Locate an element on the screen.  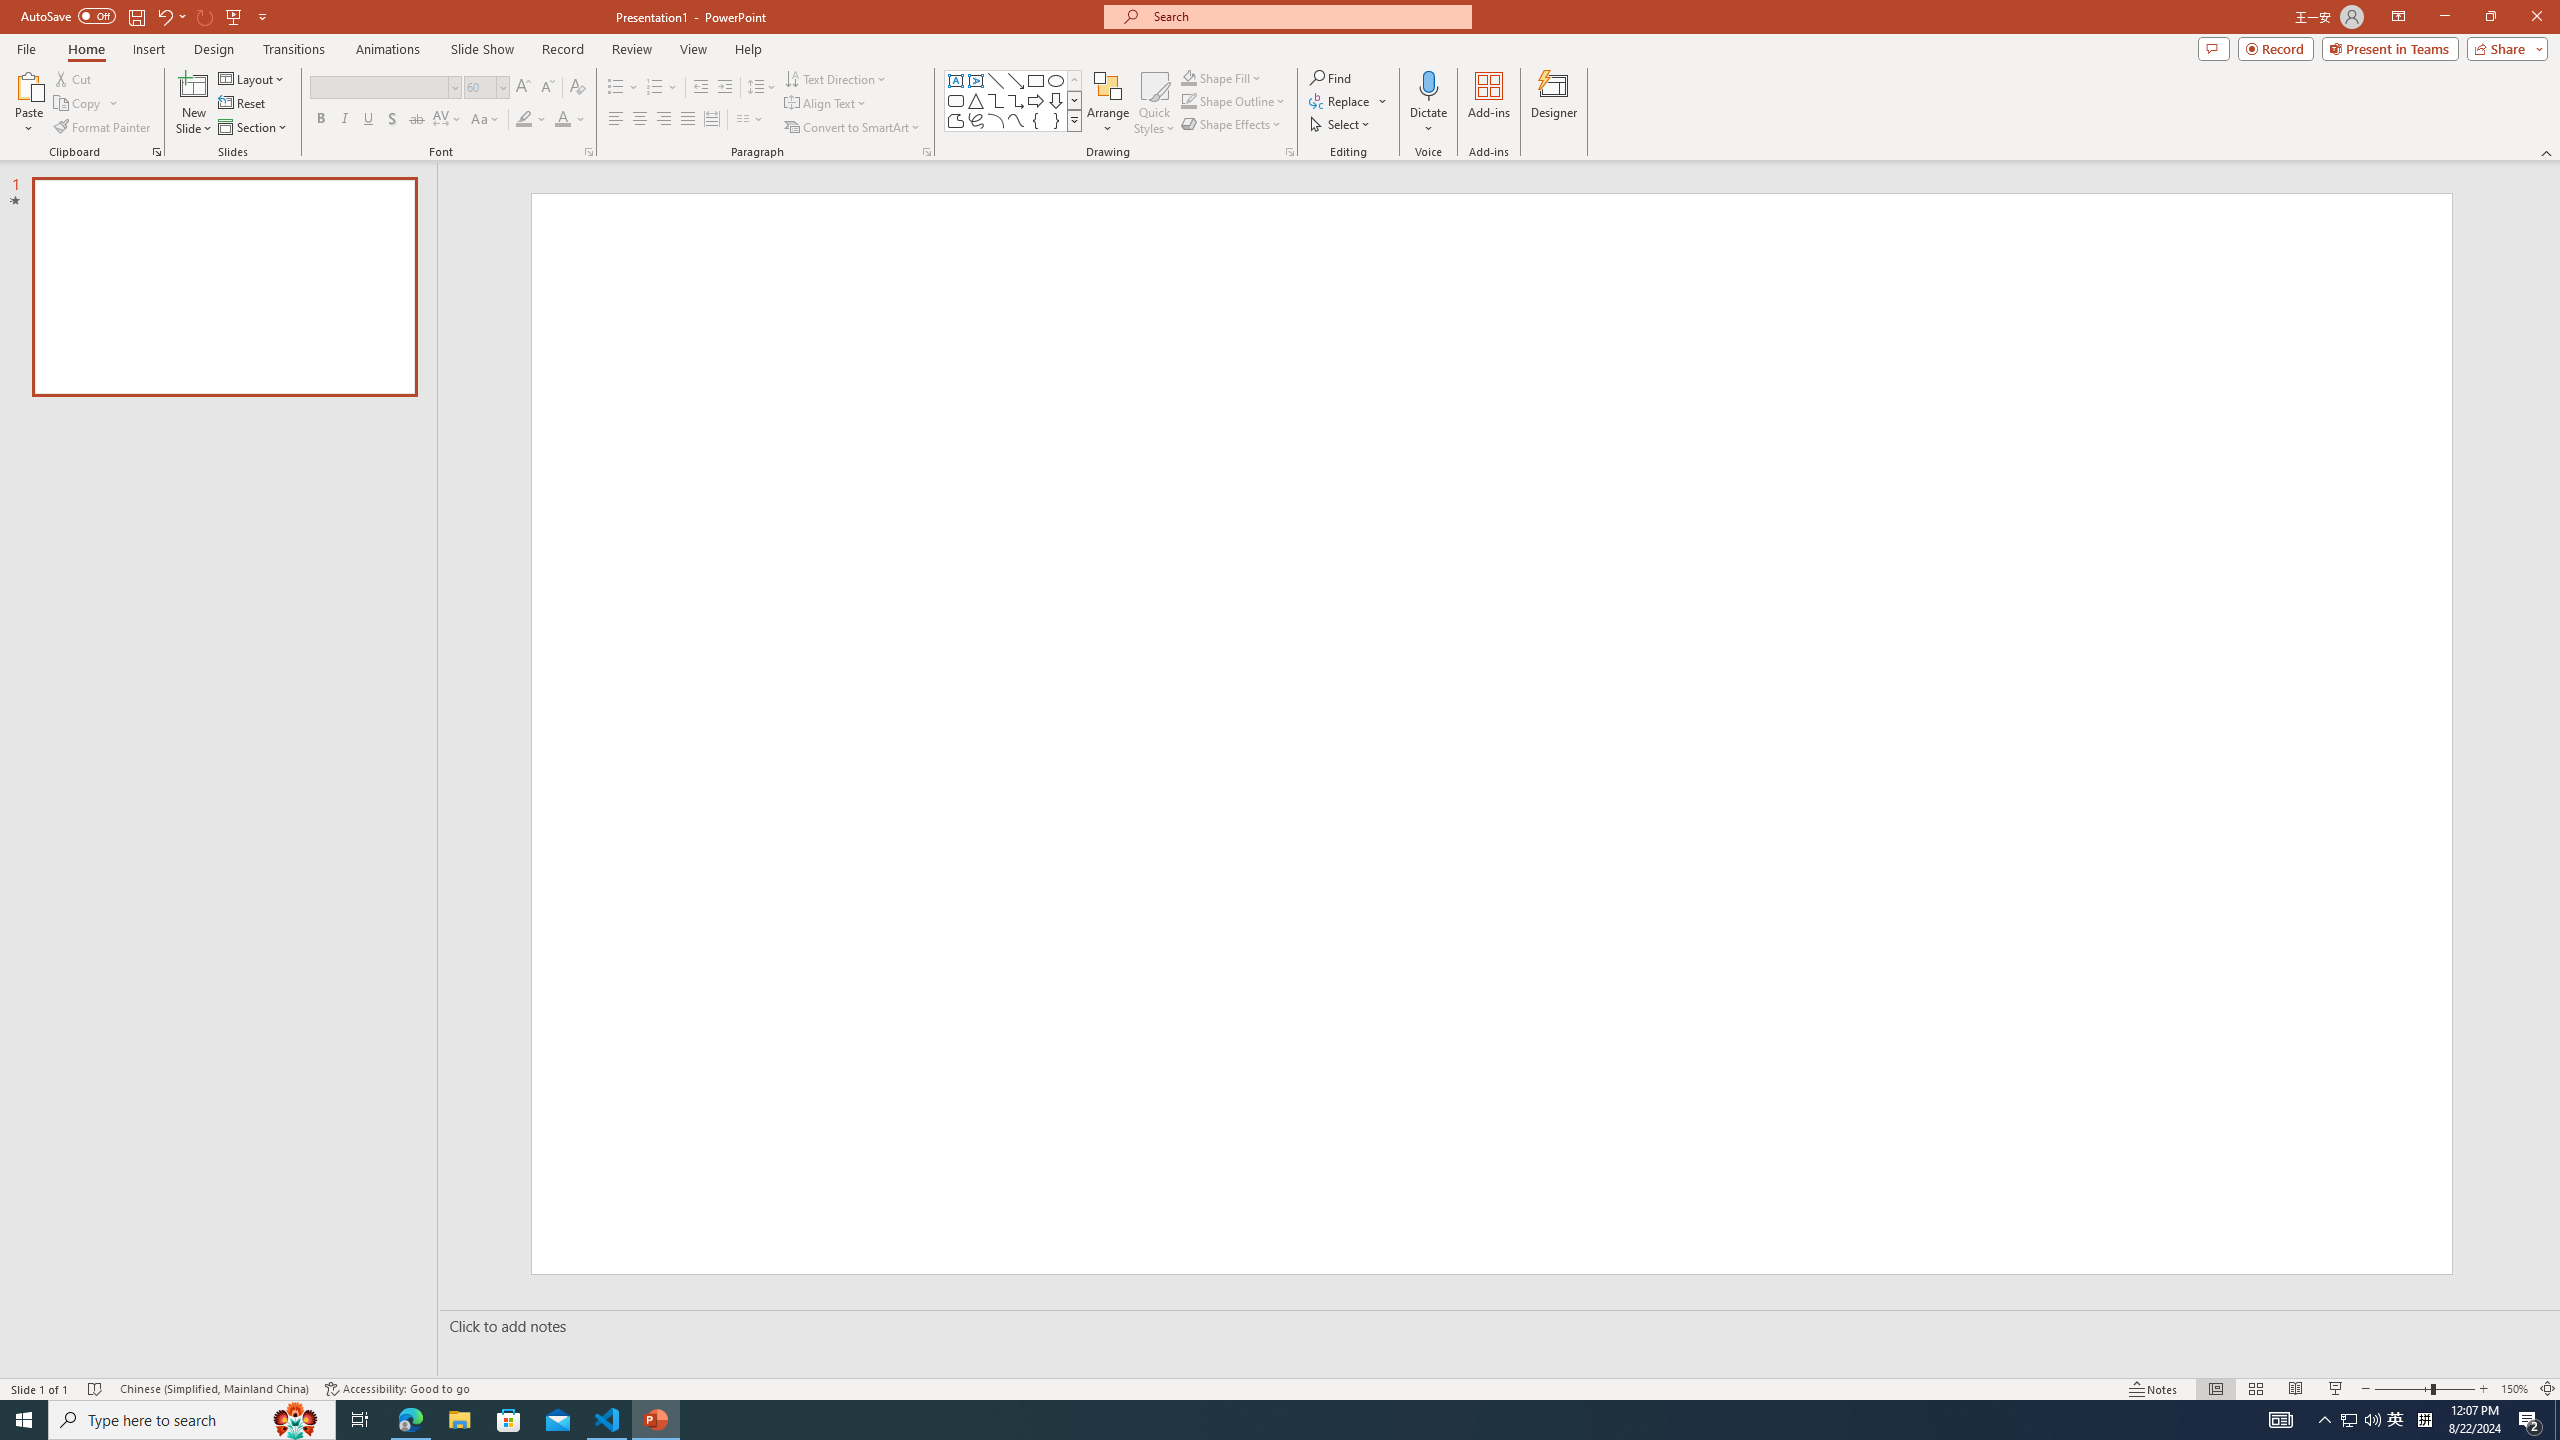
Isosceles Triangle is located at coordinates (975, 100).